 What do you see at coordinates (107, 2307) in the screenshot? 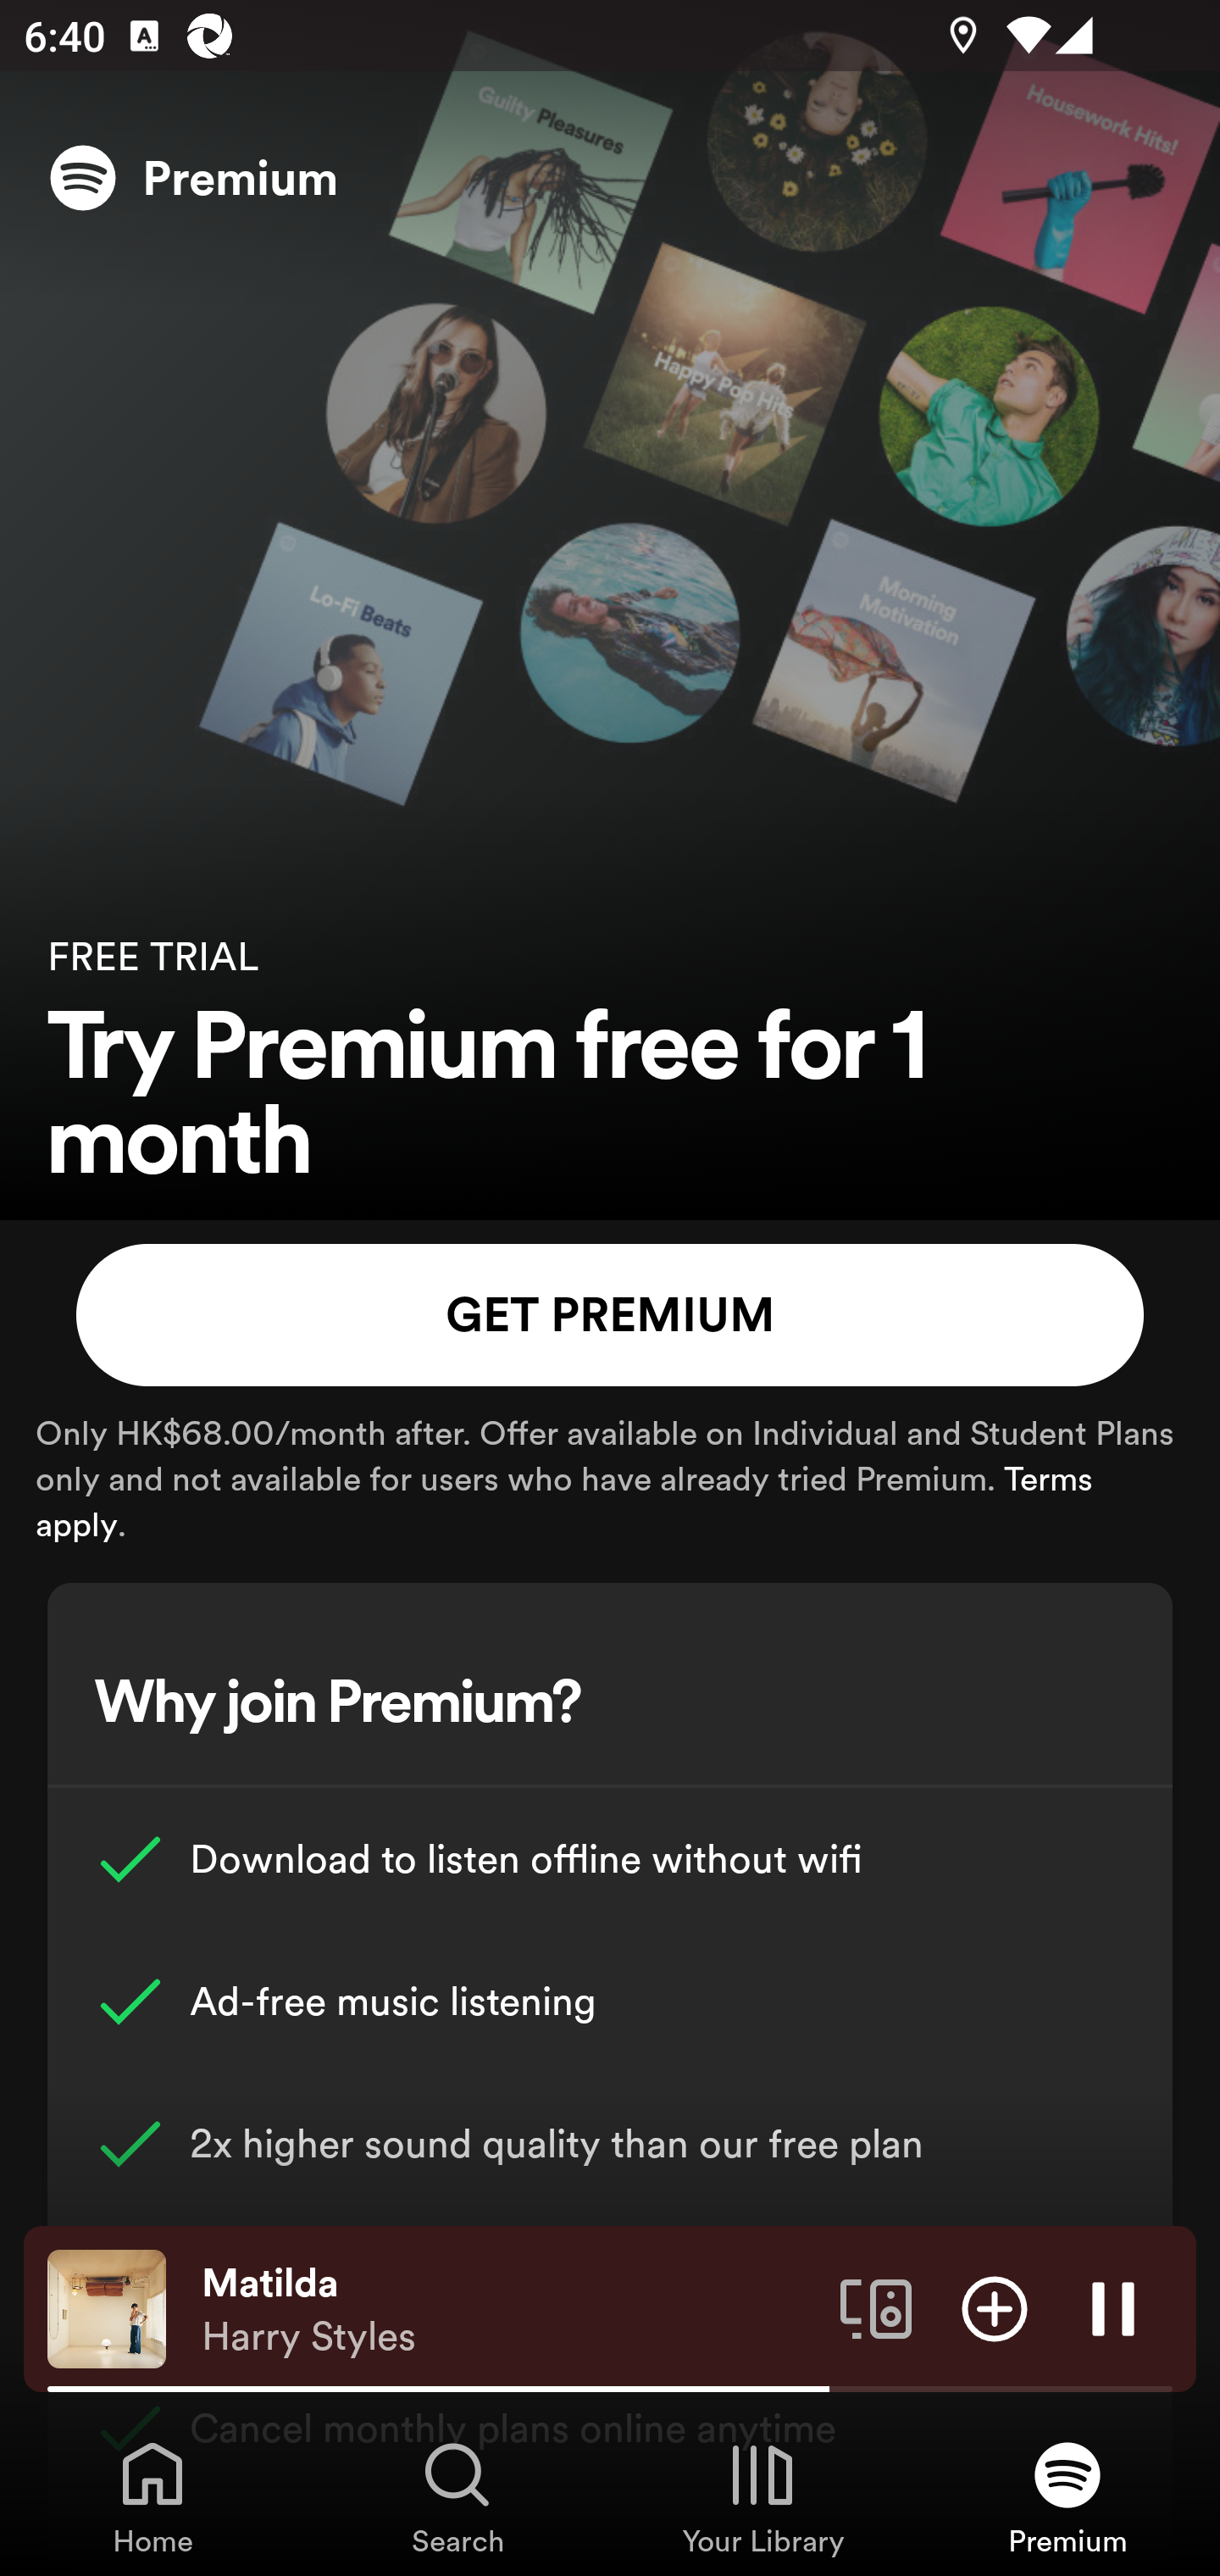
I see `The cover art of the currently playing track` at bounding box center [107, 2307].